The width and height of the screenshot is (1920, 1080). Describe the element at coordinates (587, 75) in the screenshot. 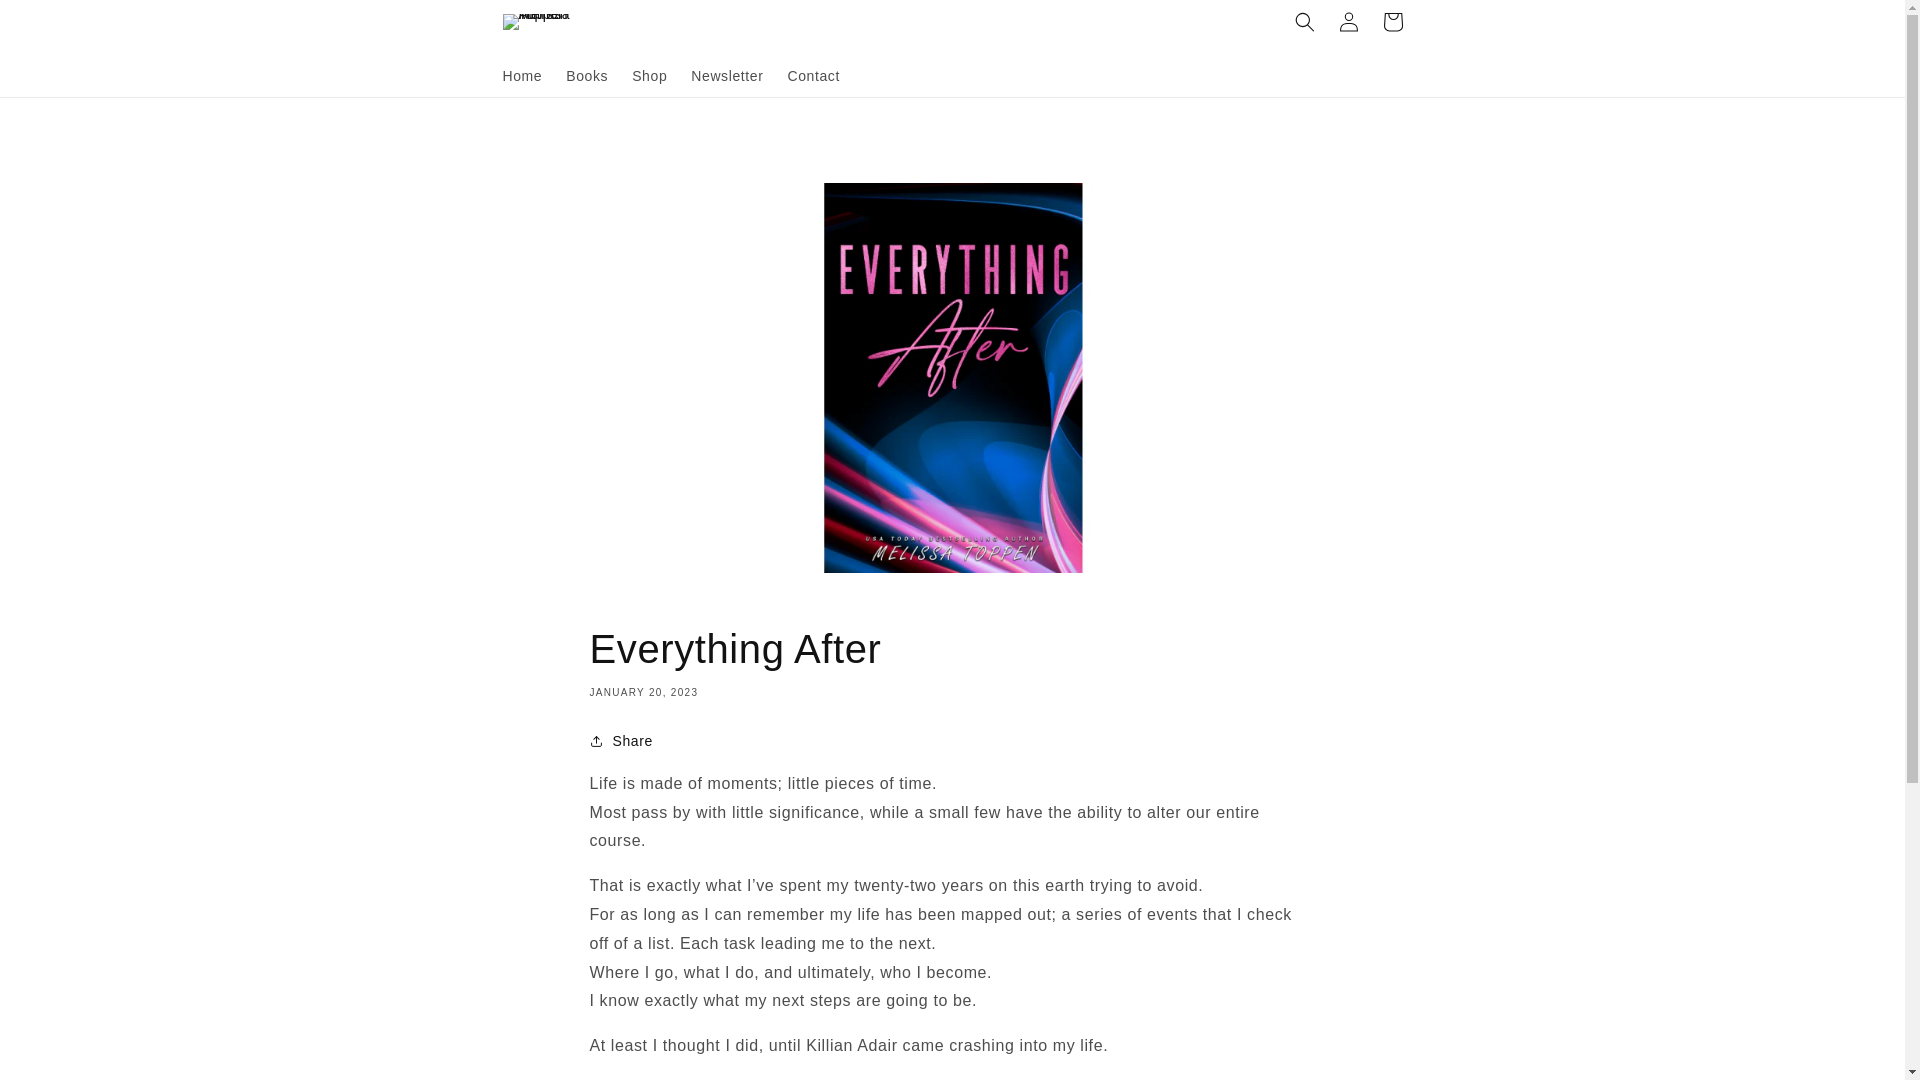

I see `Books` at that location.